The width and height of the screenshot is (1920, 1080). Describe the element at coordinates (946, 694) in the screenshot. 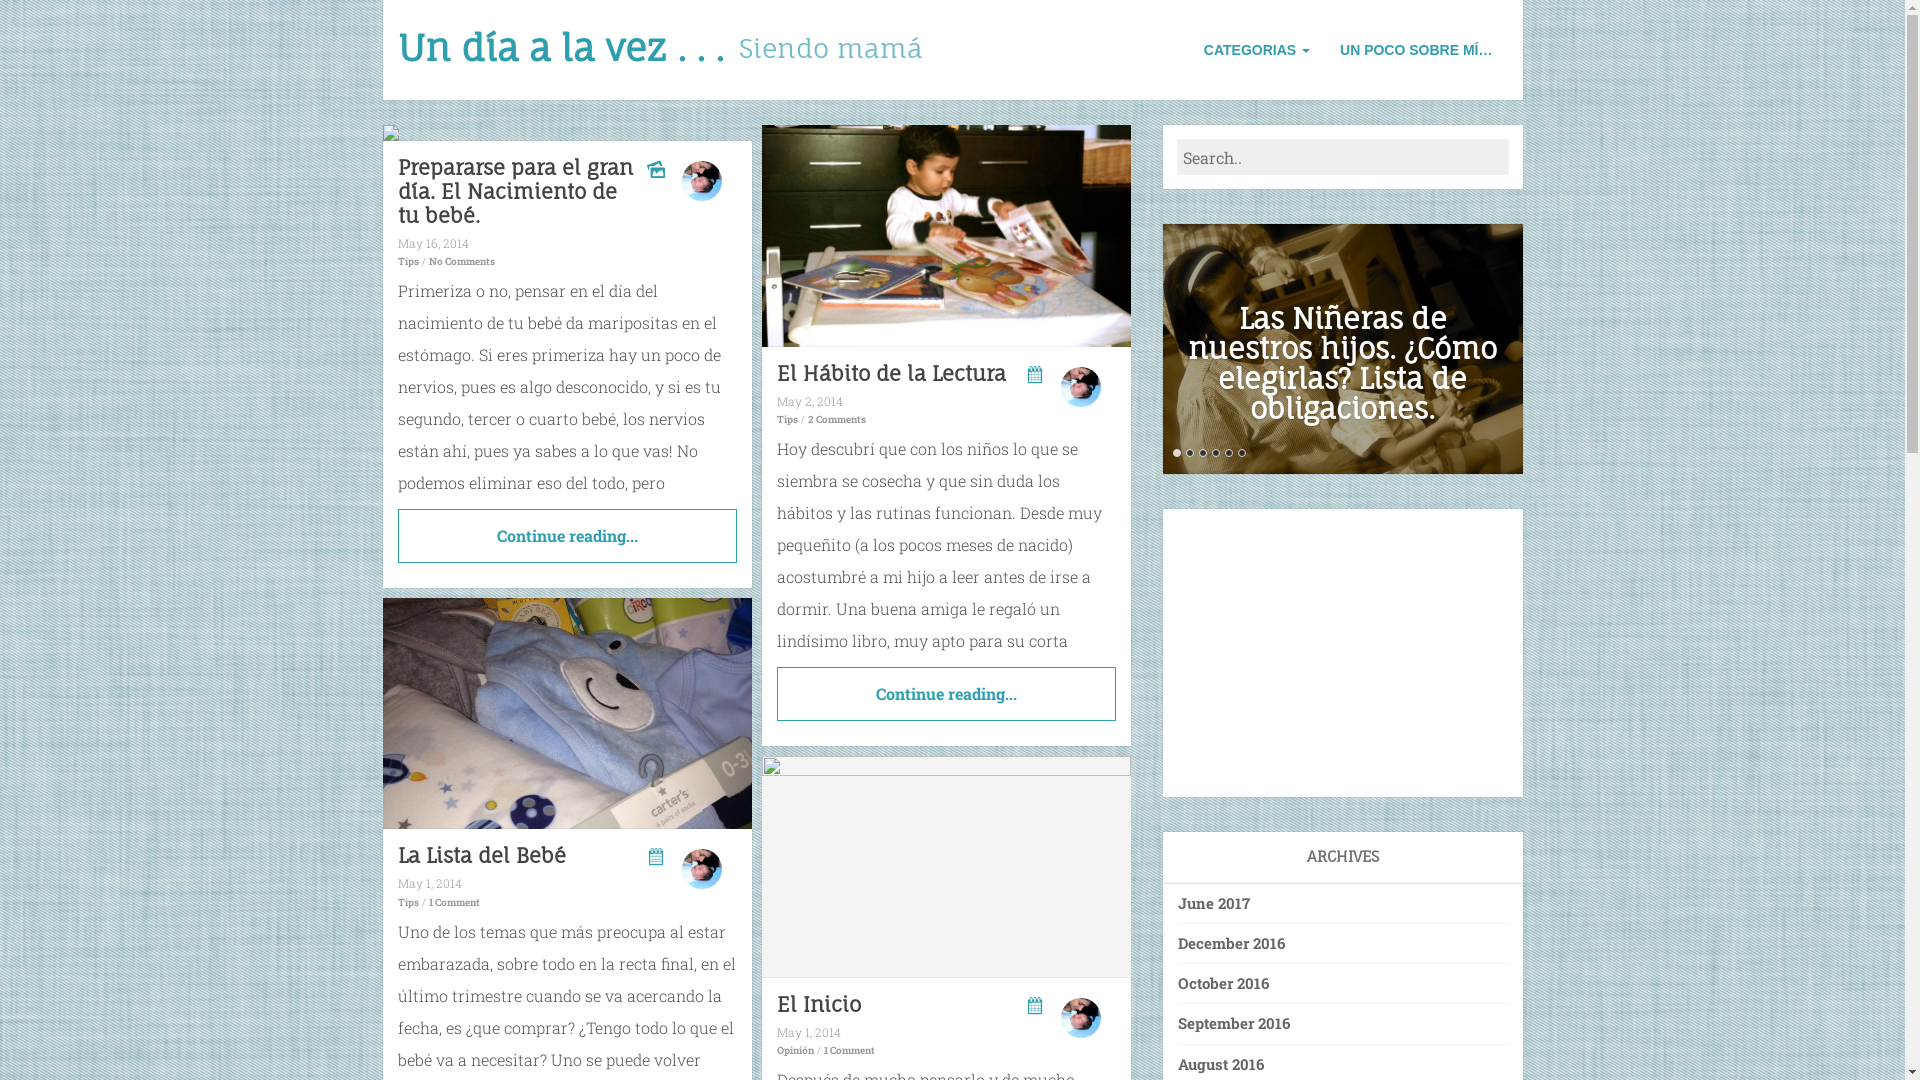

I see `Continue reading...` at that location.